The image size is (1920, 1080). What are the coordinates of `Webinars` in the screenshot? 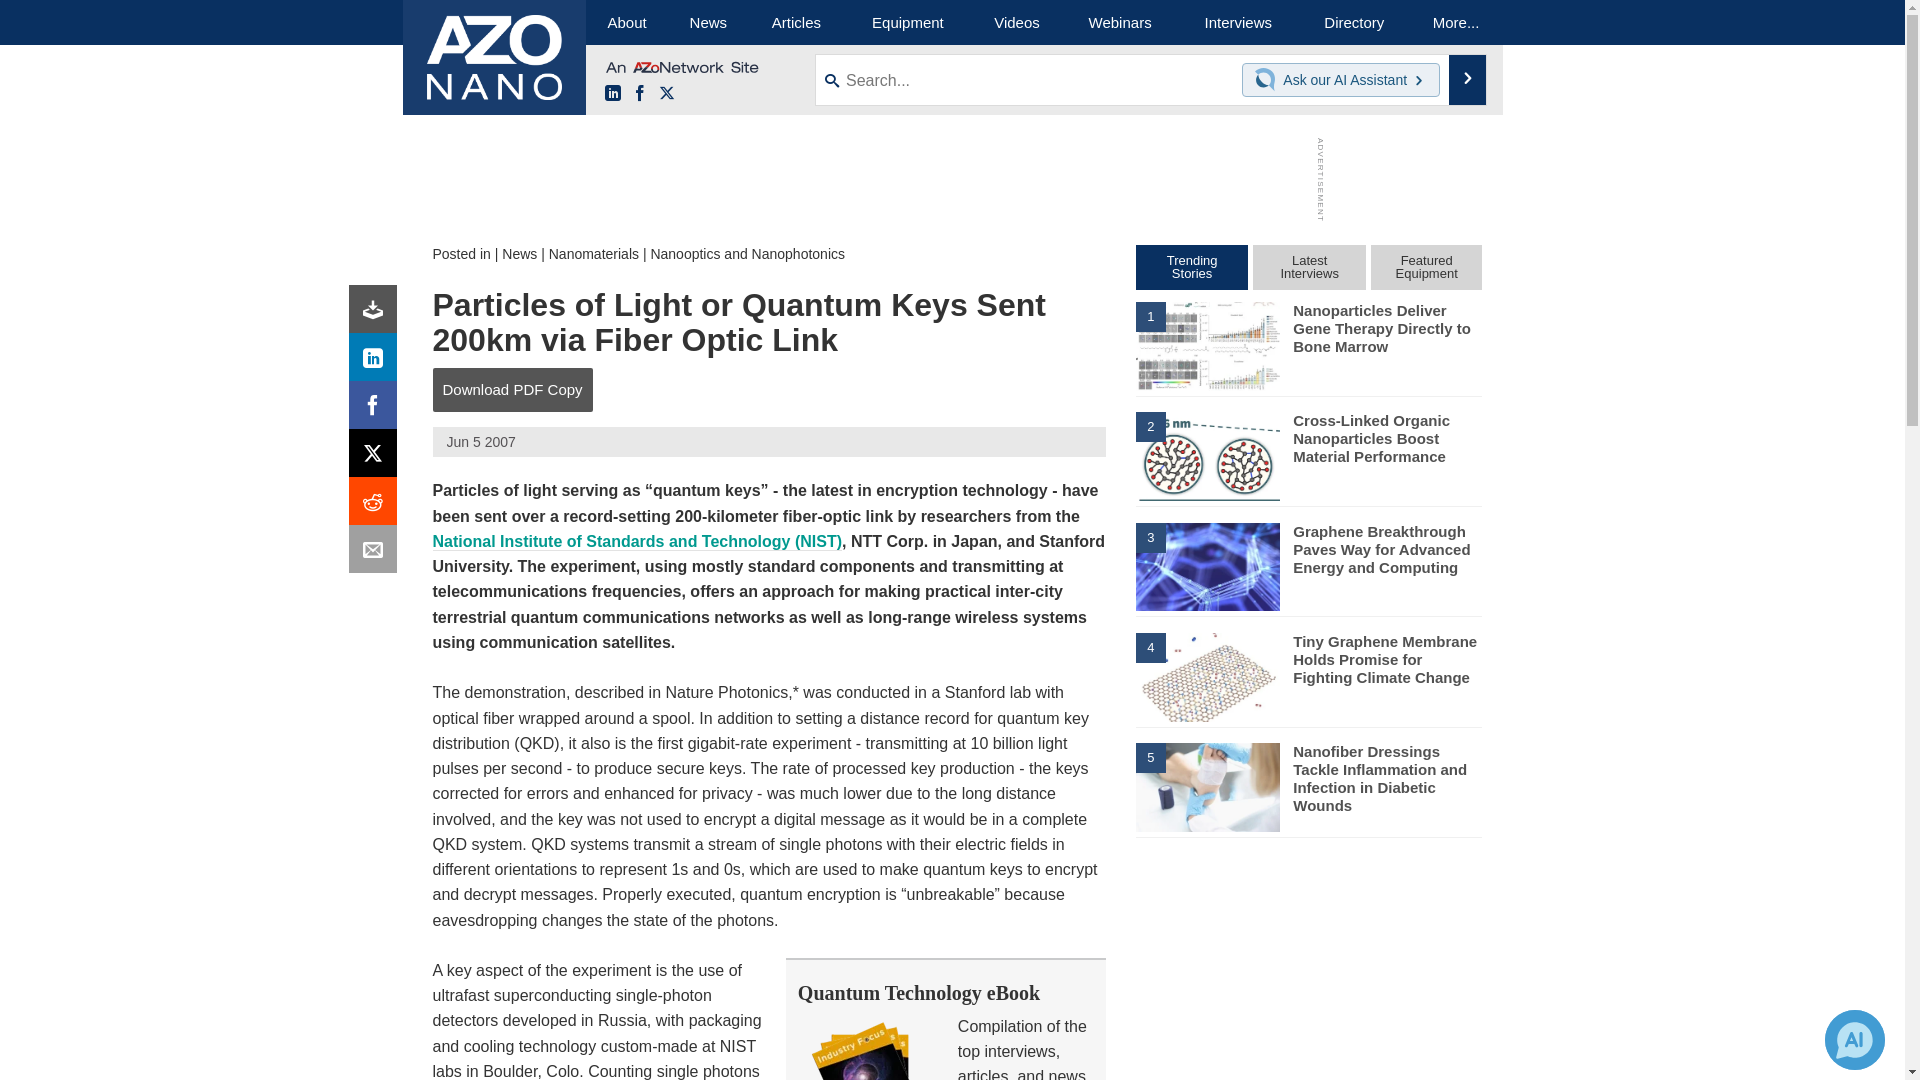 It's located at (1120, 22).